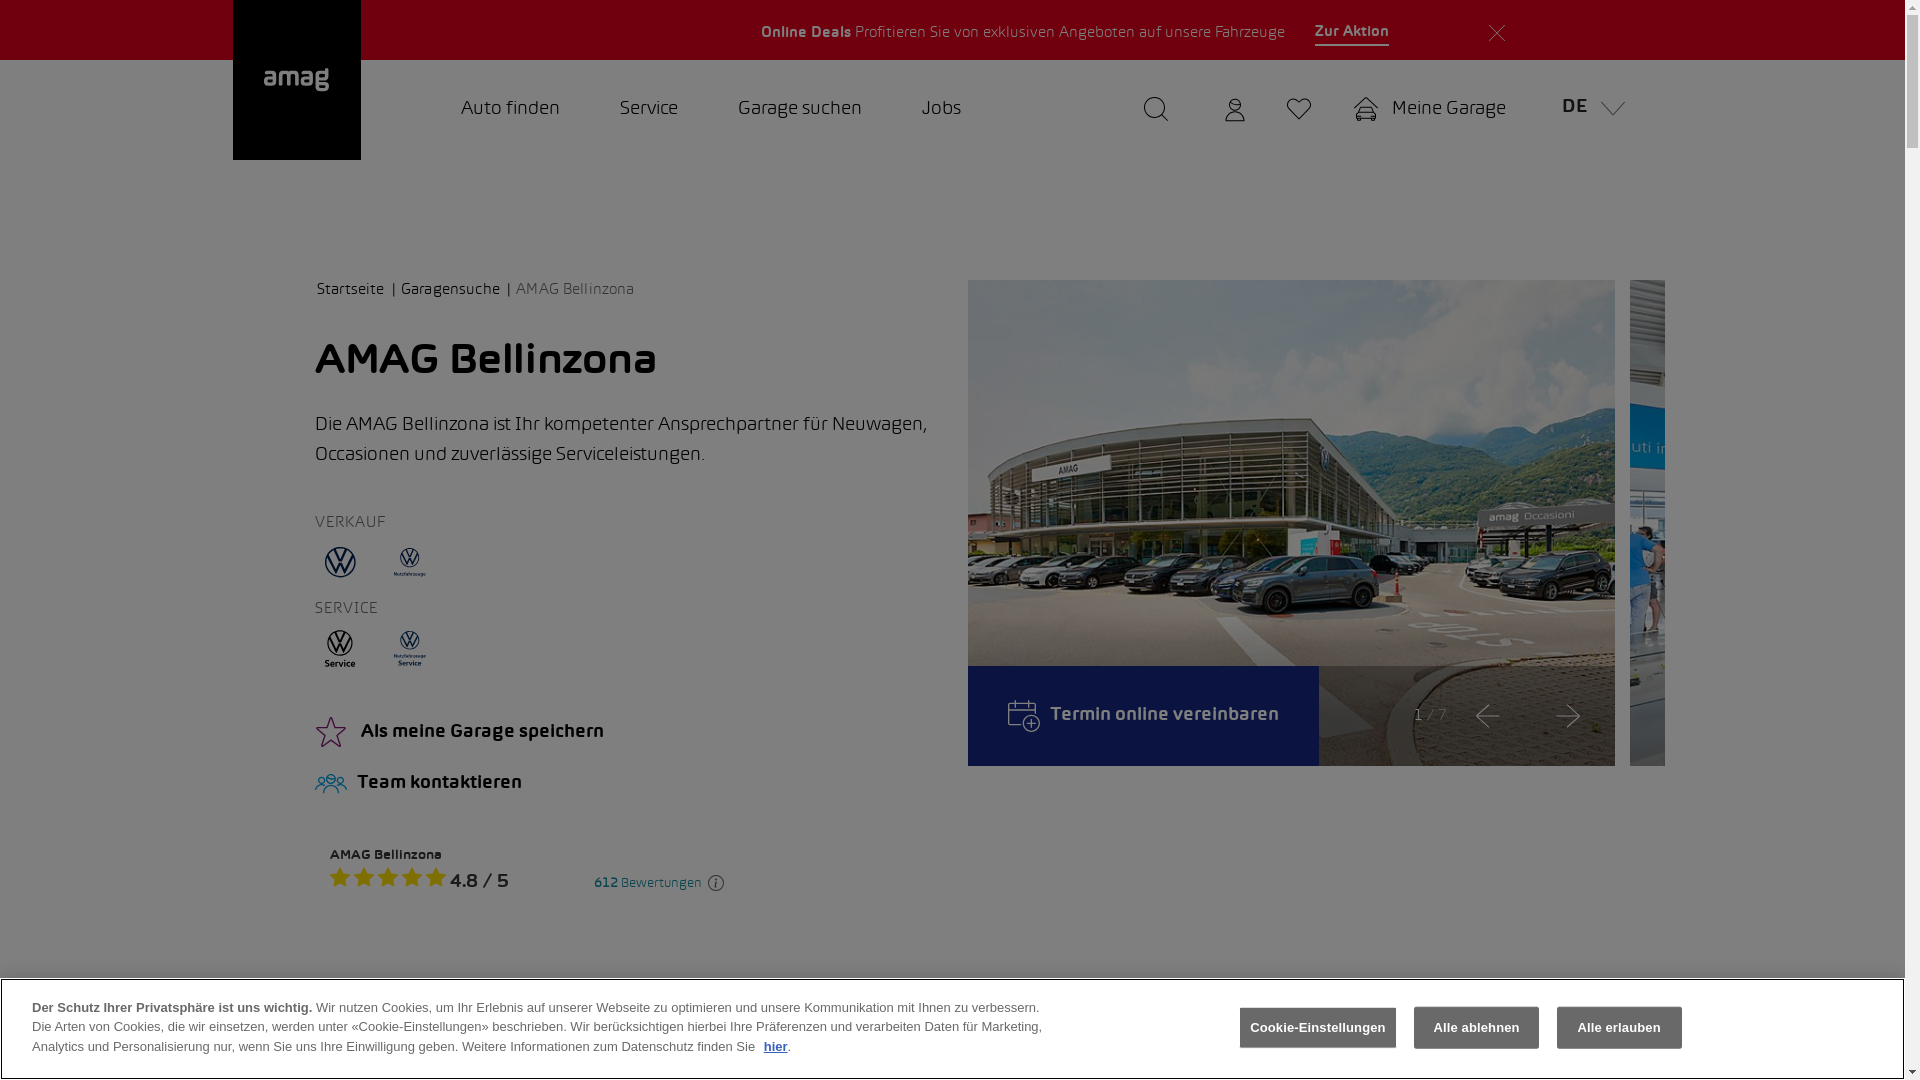 This screenshot has width=1920, height=1080. Describe the element at coordinates (776, 1046) in the screenshot. I see `hier` at that location.